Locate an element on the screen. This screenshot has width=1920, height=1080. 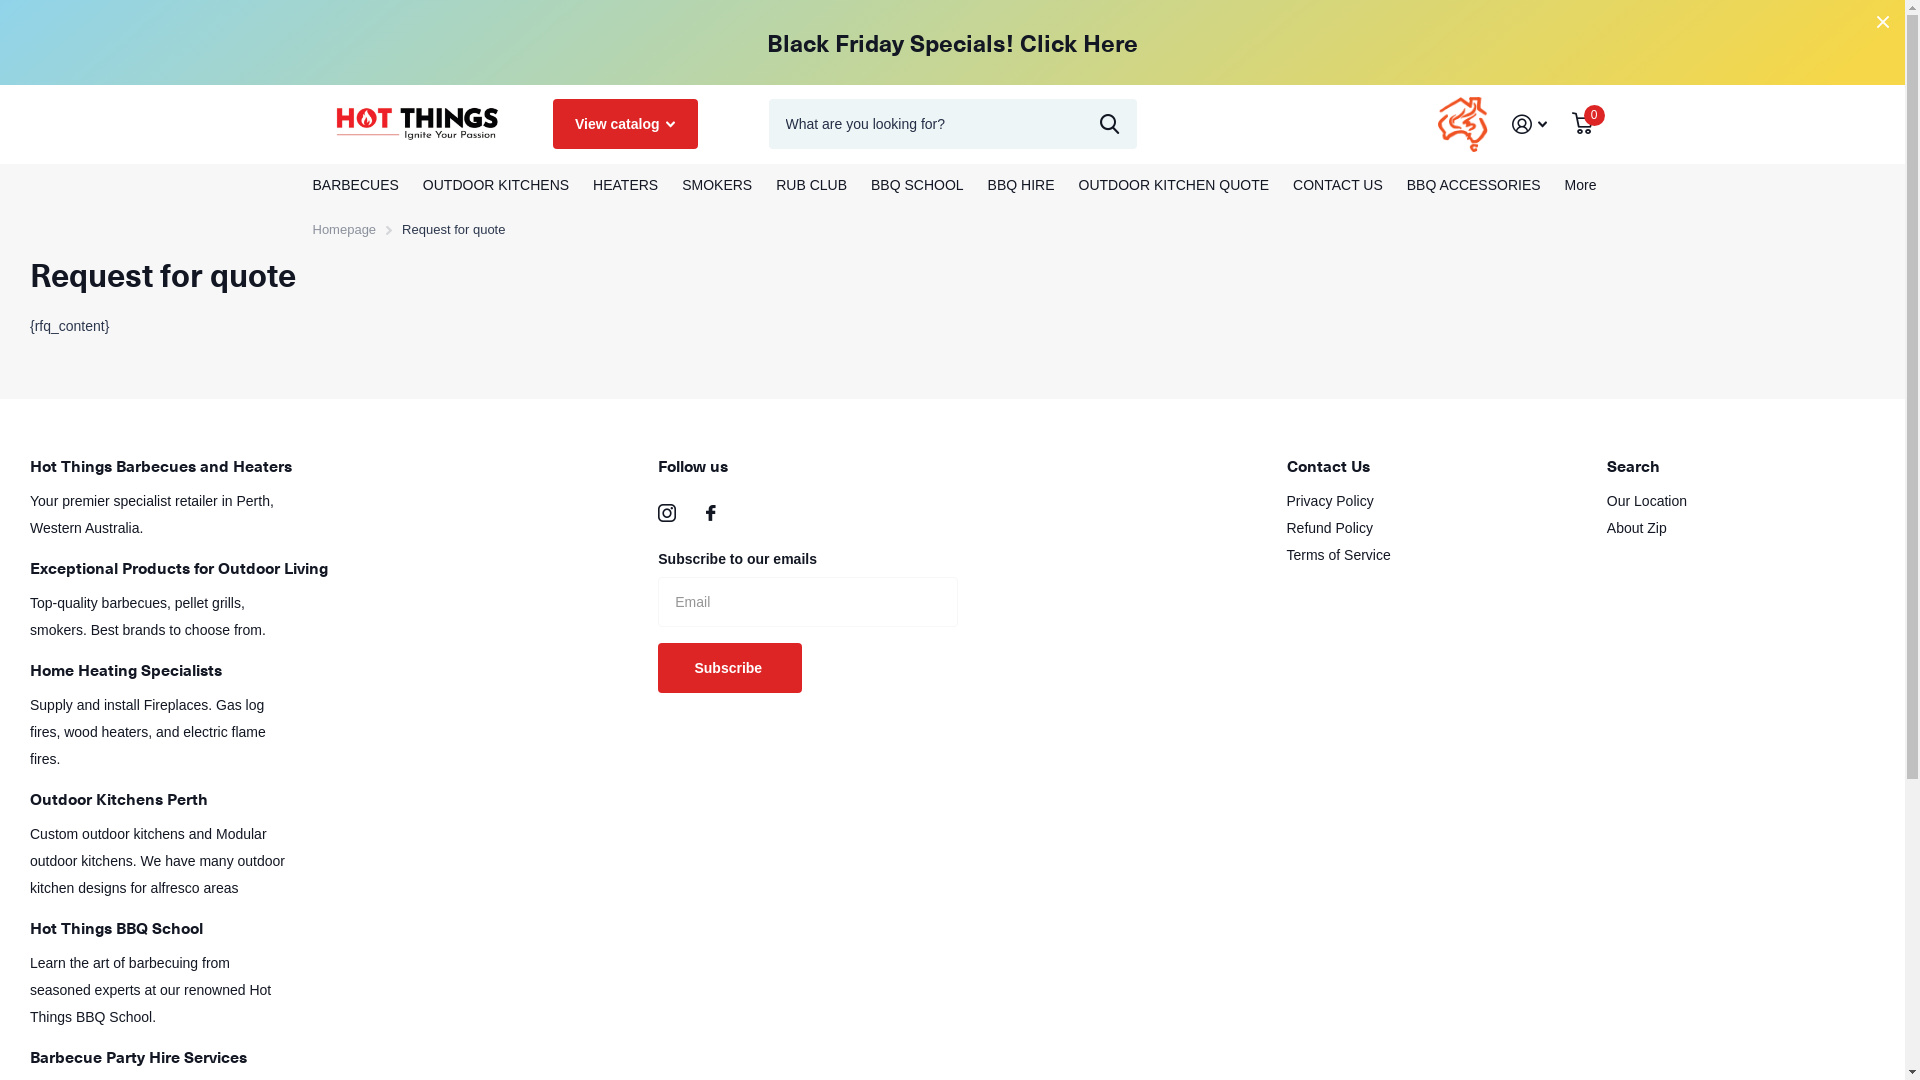
More is located at coordinates (1581, 186).